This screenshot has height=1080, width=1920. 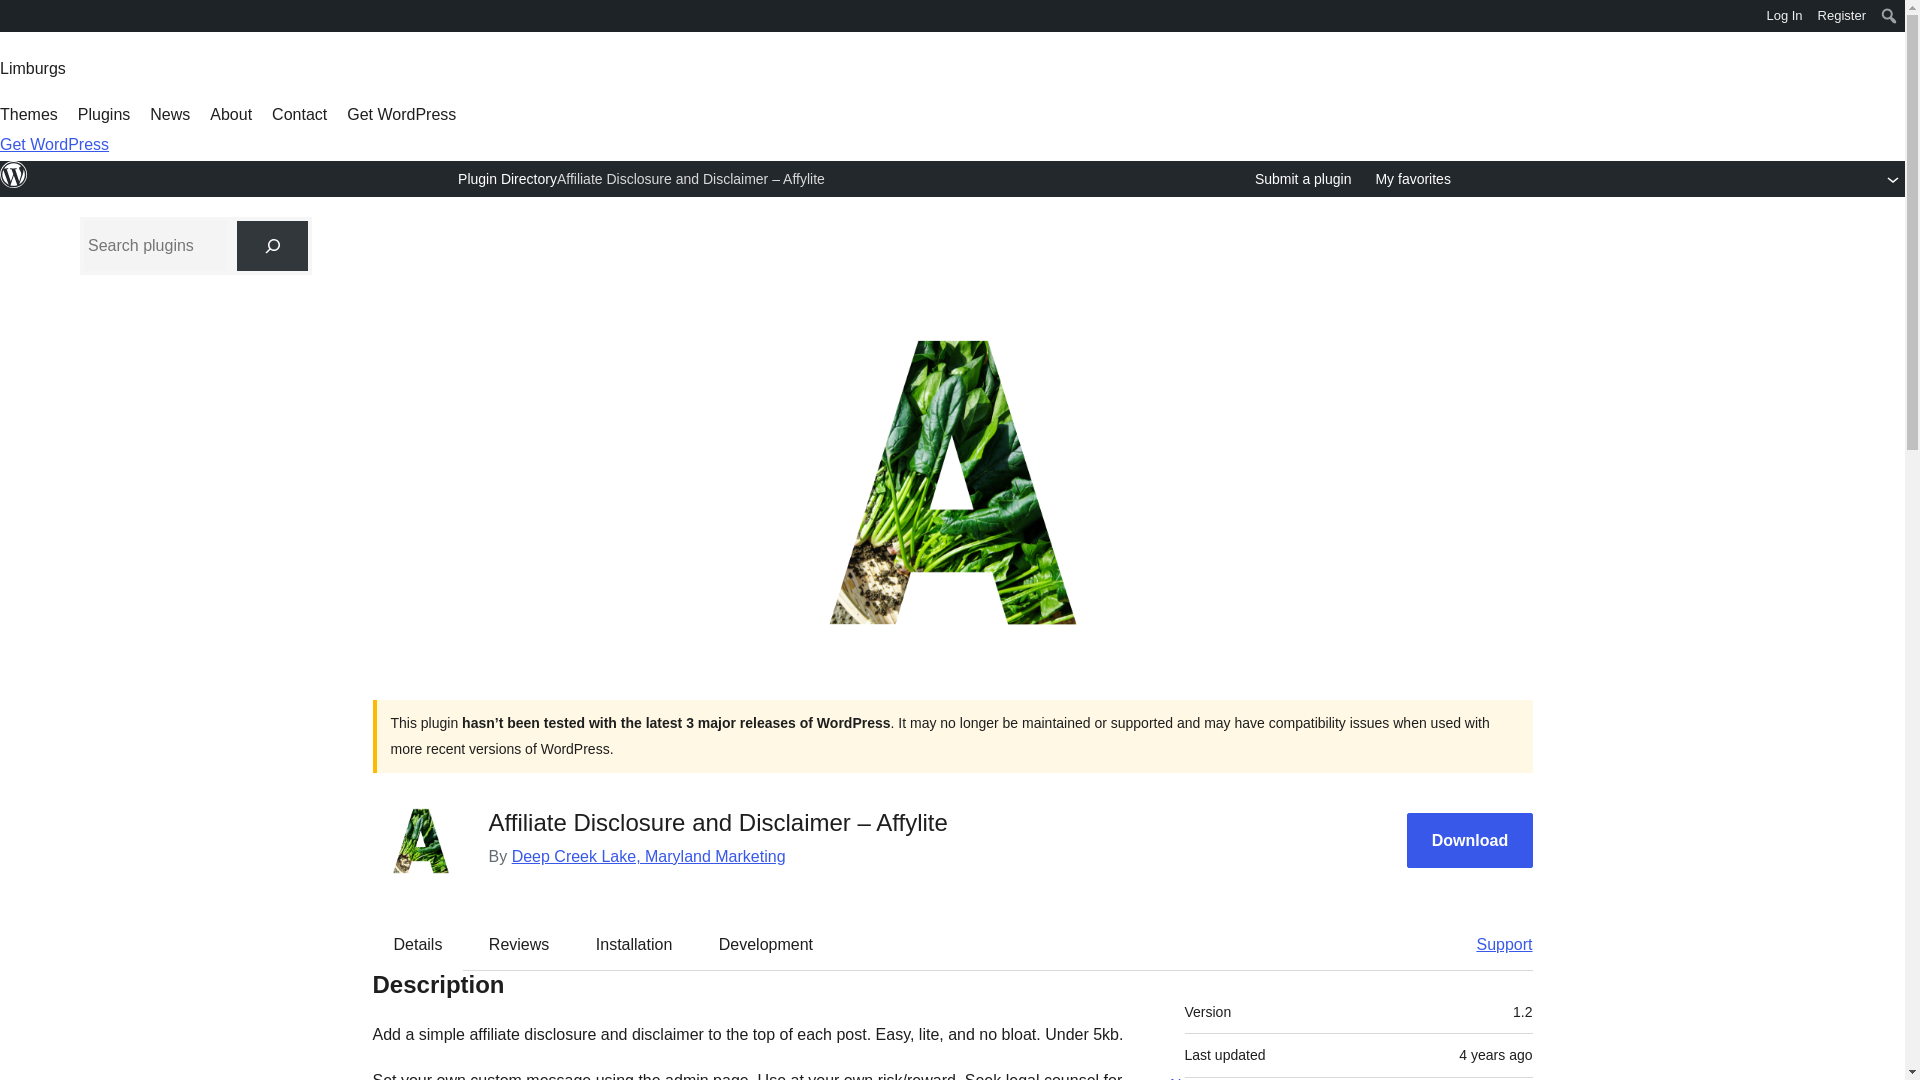 What do you see at coordinates (1784, 16) in the screenshot?
I see `Log In` at bounding box center [1784, 16].